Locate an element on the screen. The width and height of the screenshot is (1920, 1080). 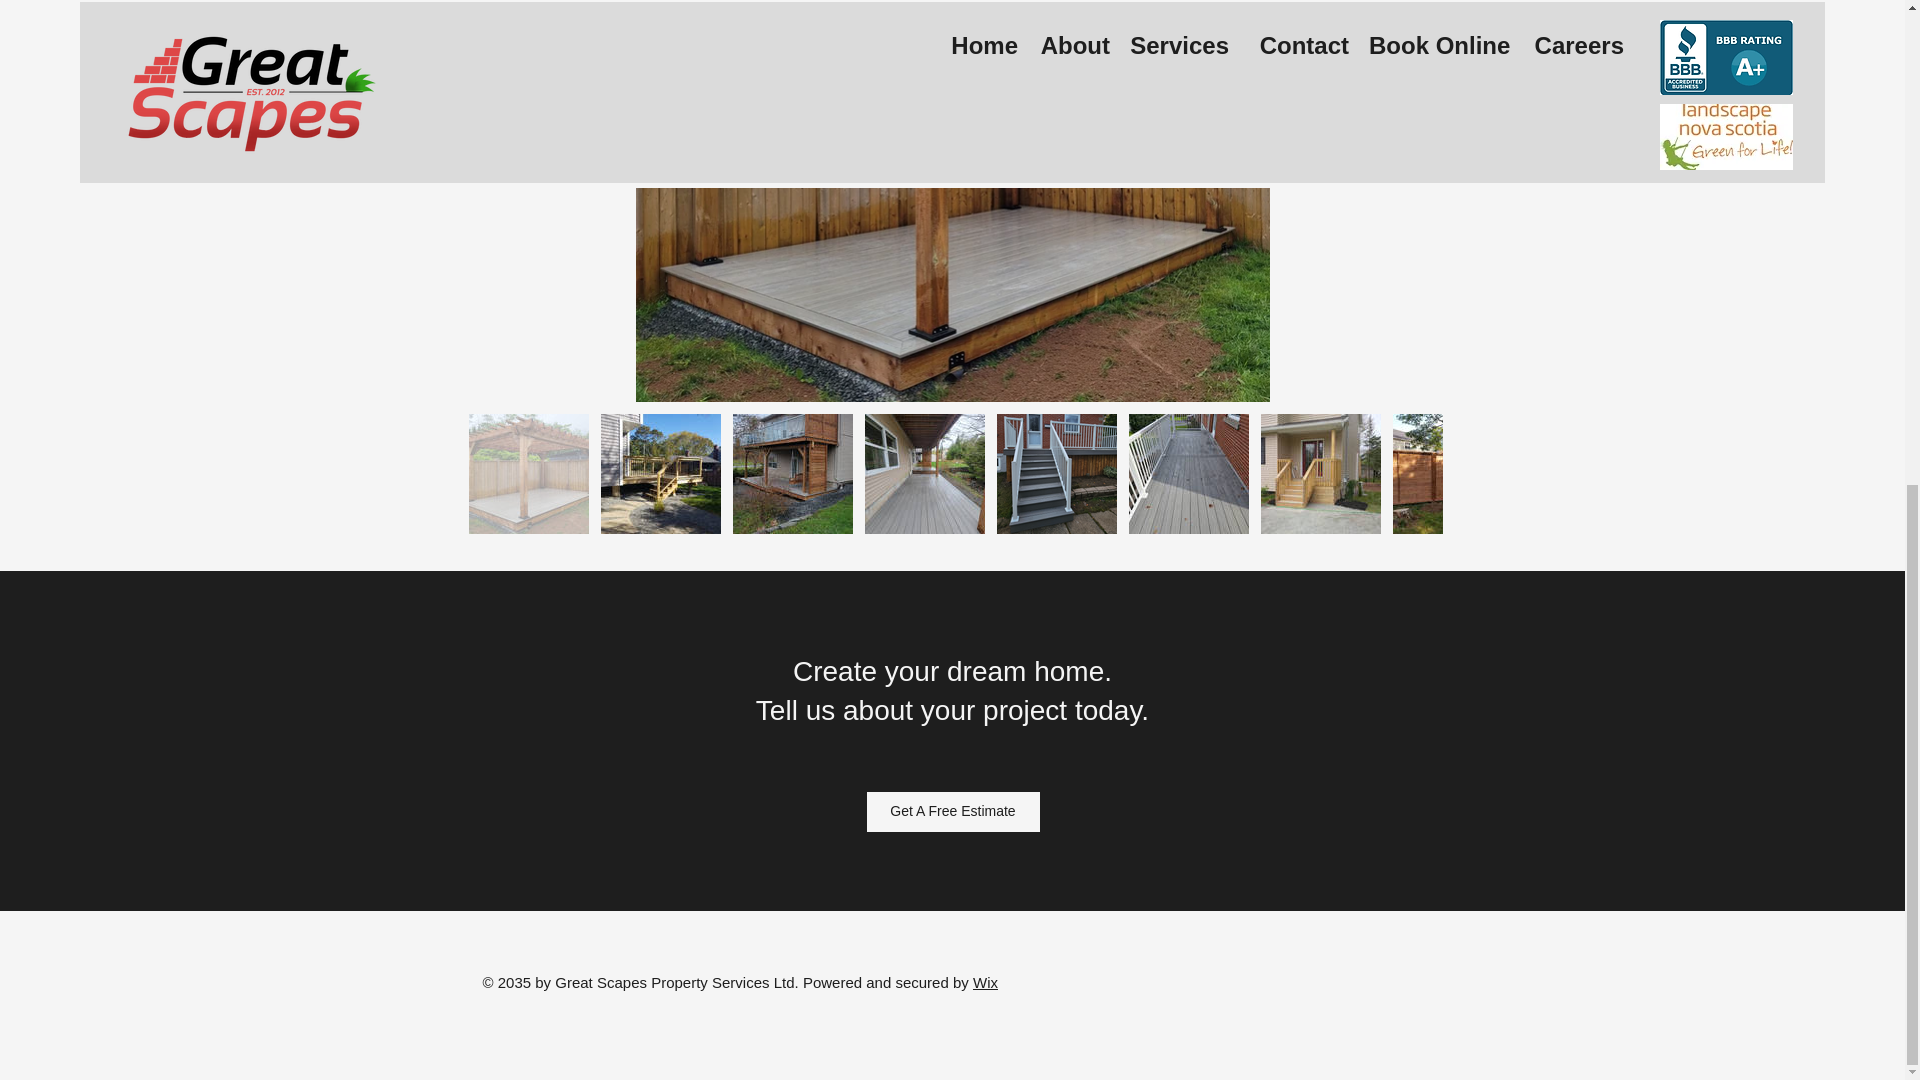
Get A Free Estimate is located at coordinates (952, 811).